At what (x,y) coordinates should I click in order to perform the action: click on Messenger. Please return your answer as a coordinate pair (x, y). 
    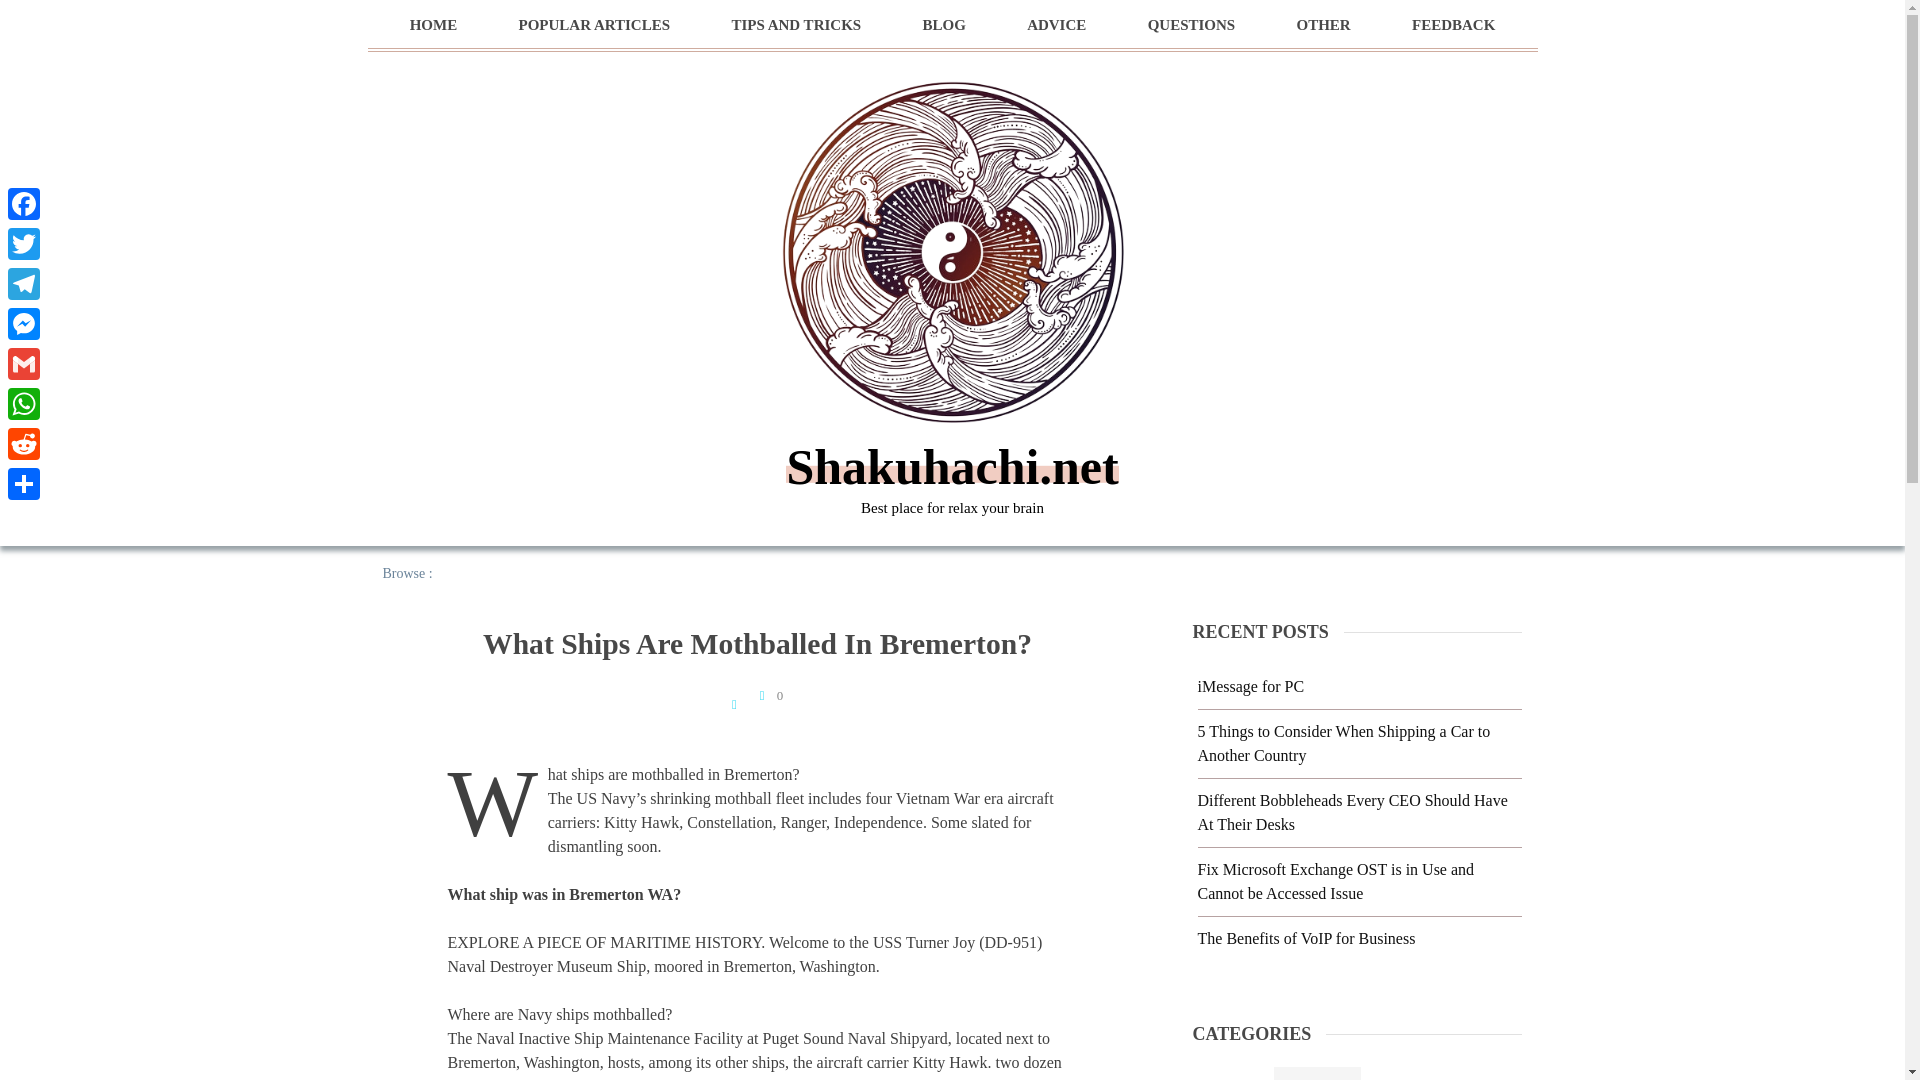
    Looking at the image, I should click on (24, 324).